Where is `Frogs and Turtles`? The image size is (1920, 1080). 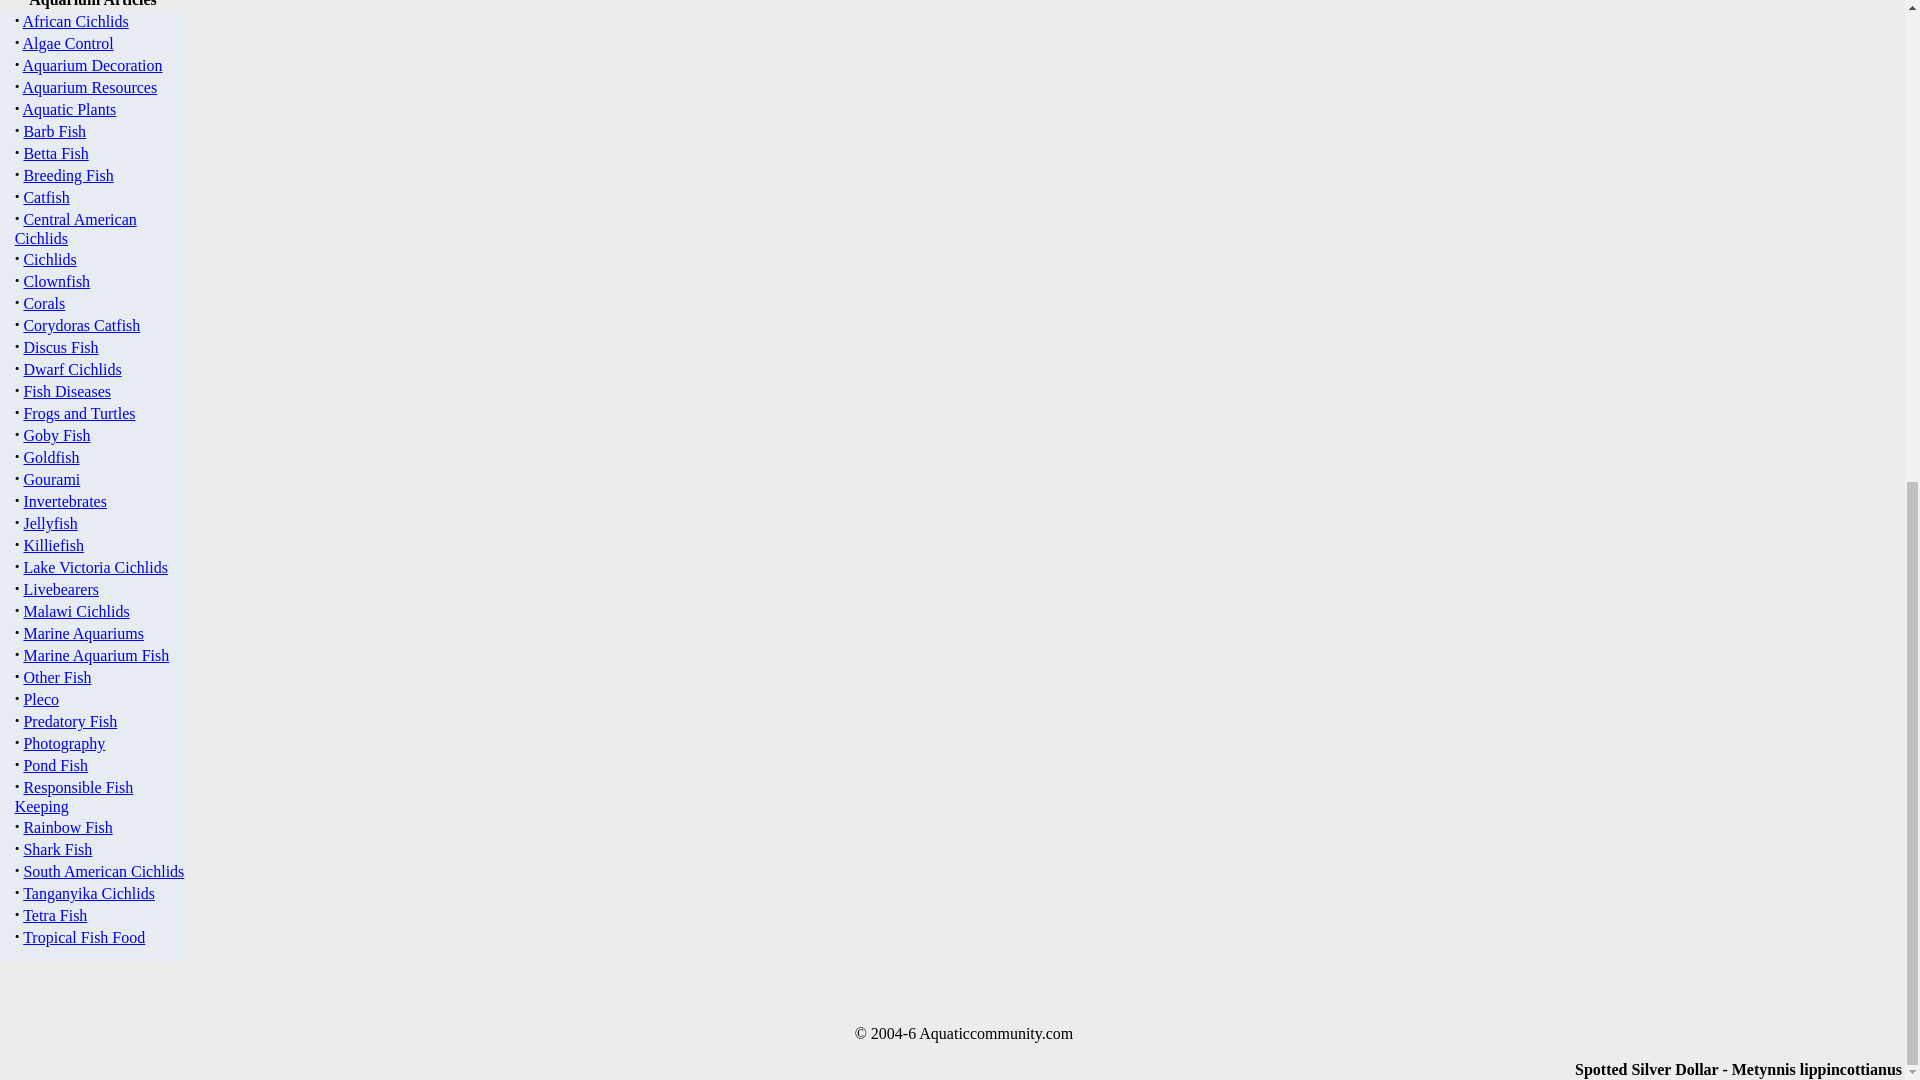 Frogs and Turtles is located at coordinates (78, 414).